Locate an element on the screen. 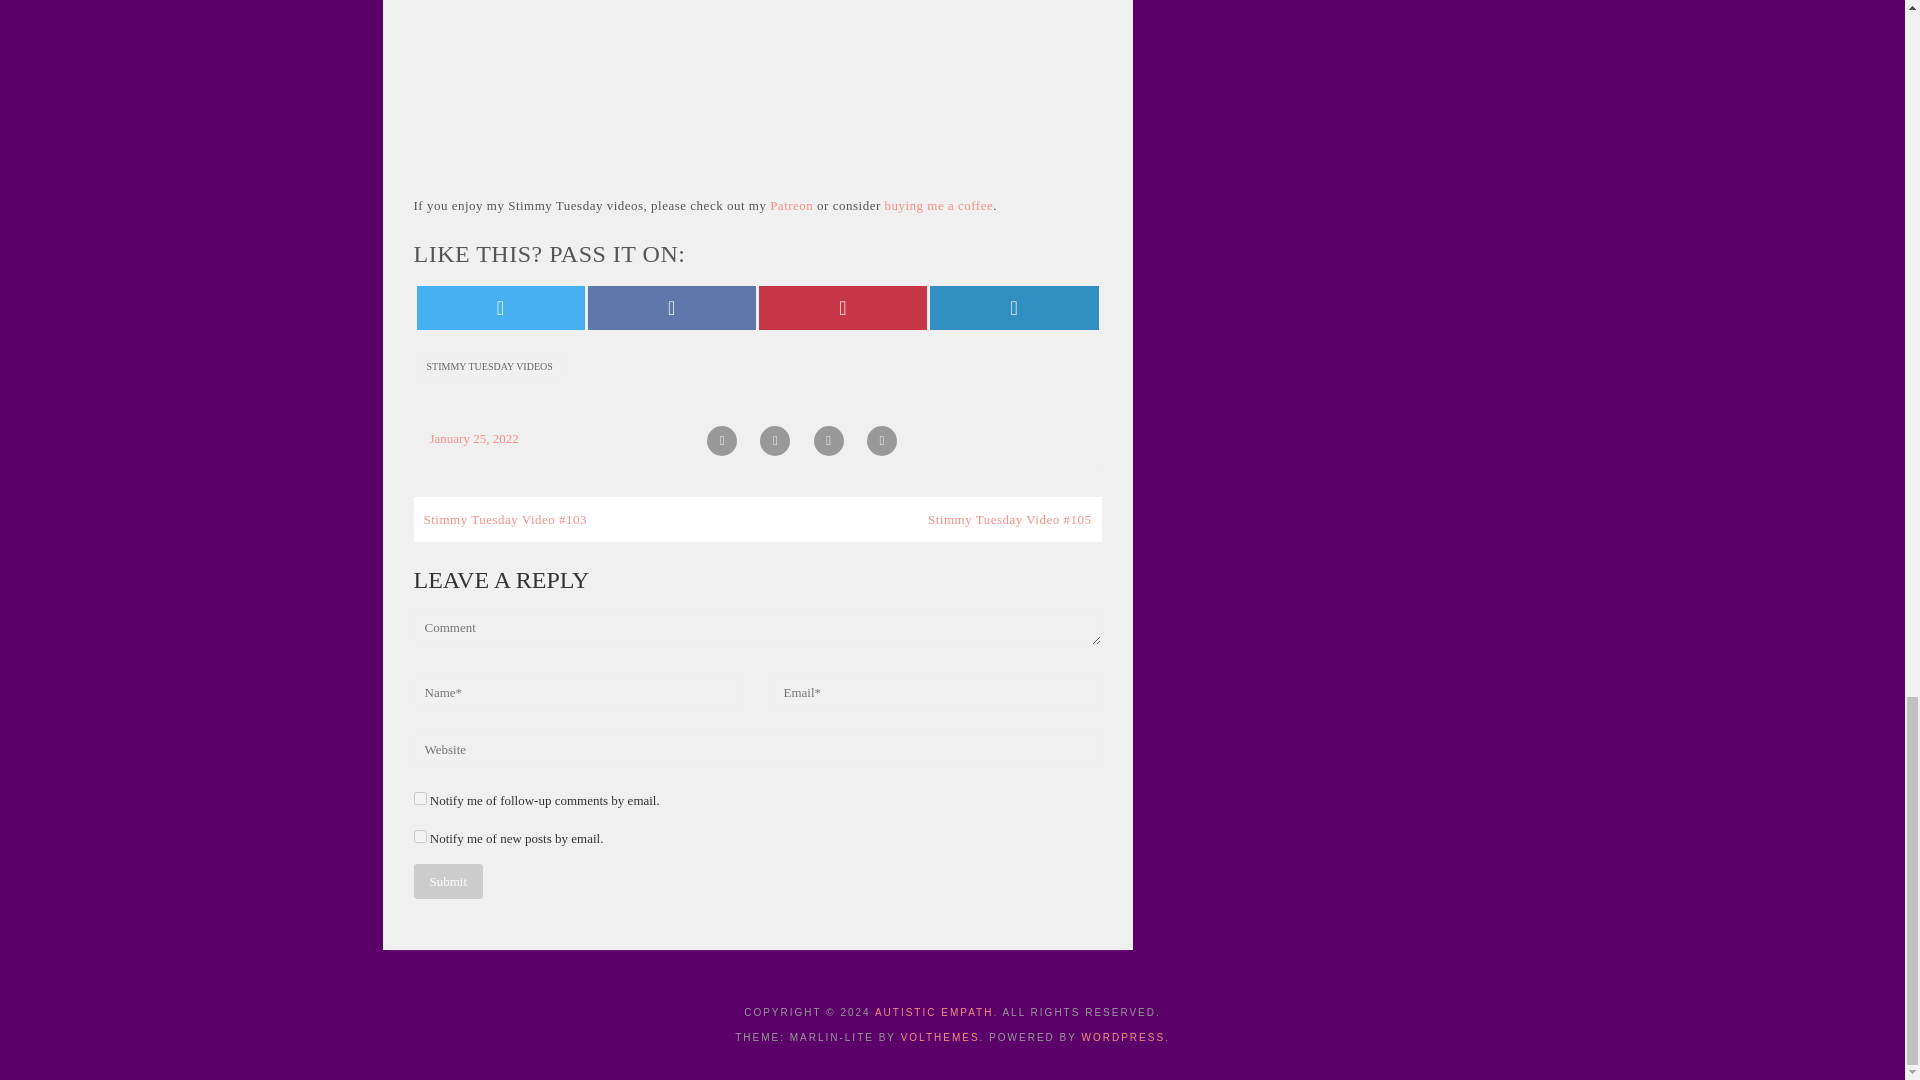 The height and width of the screenshot is (1080, 1920). Share on Twitter is located at coordinates (500, 308).